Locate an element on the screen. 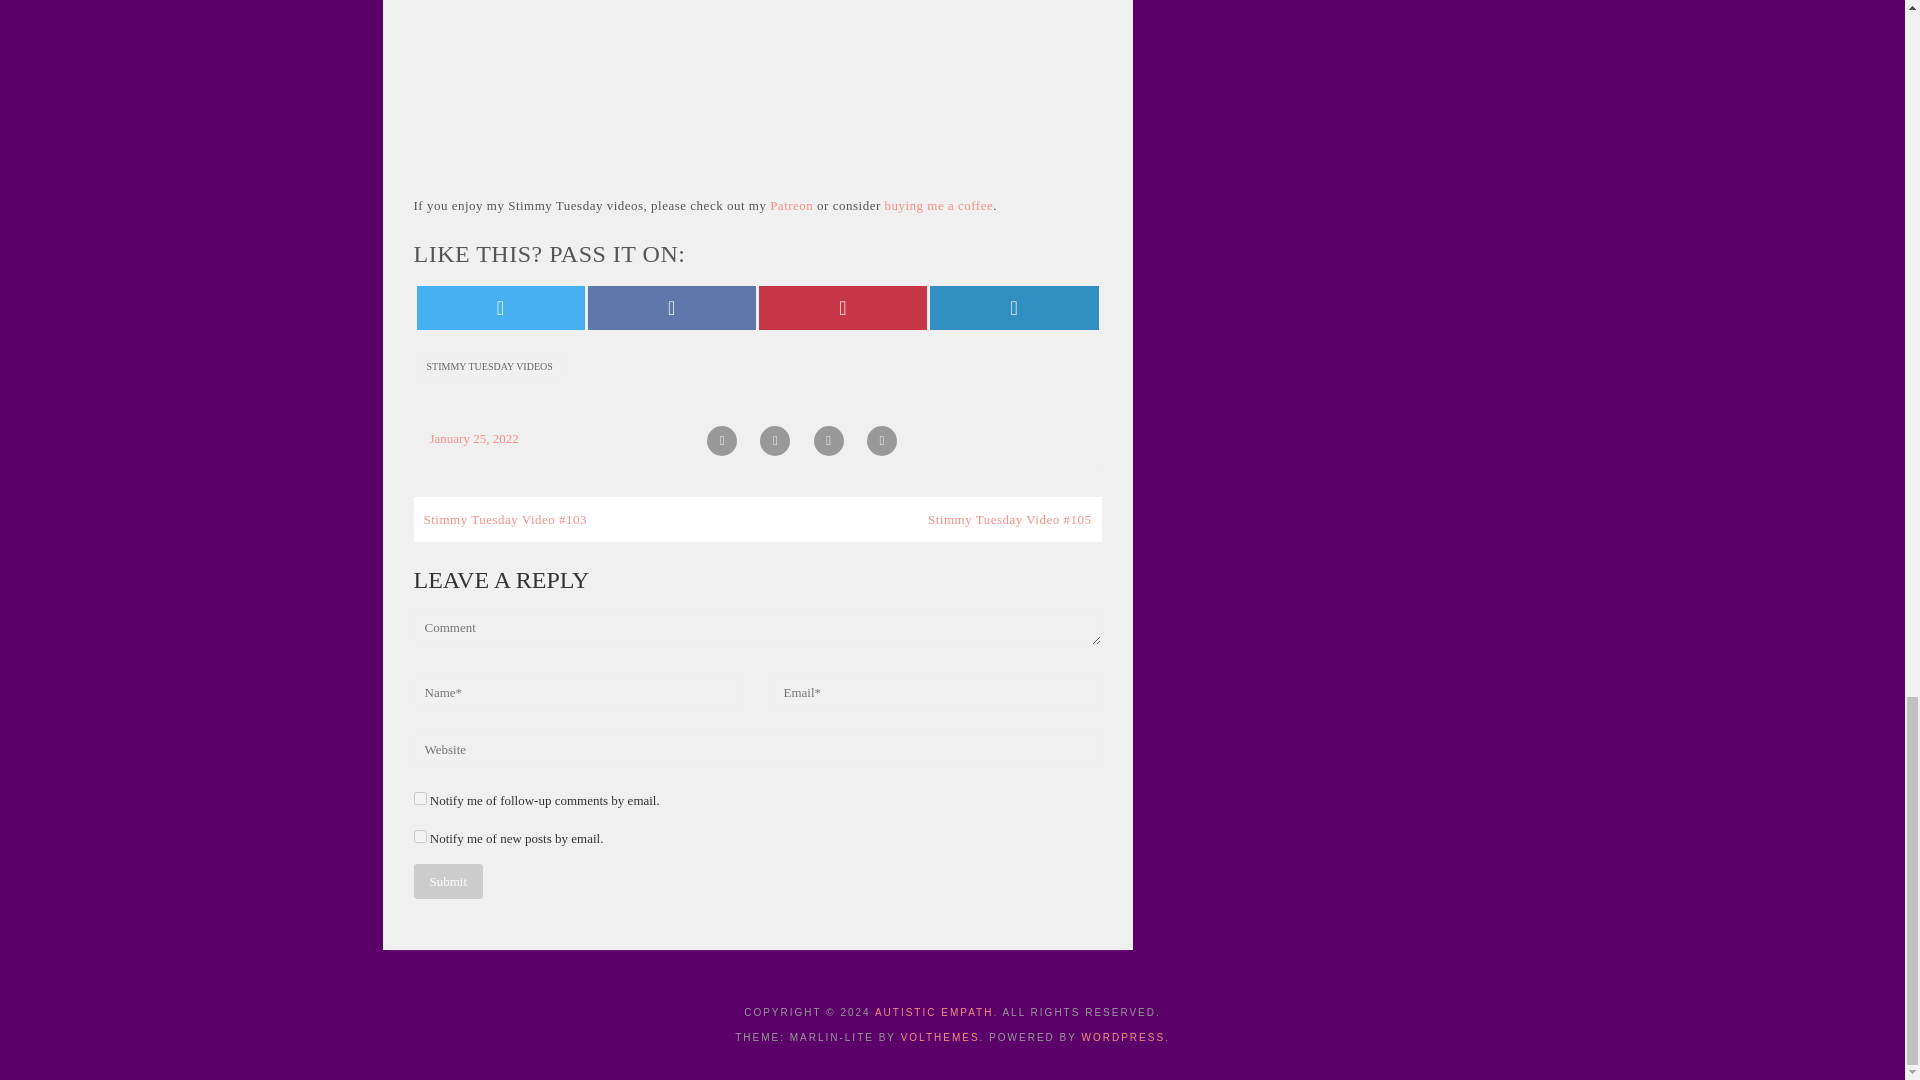 The height and width of the screenshot is (1080, 1920). Share on Twitter is located at coordinates (500, 308).